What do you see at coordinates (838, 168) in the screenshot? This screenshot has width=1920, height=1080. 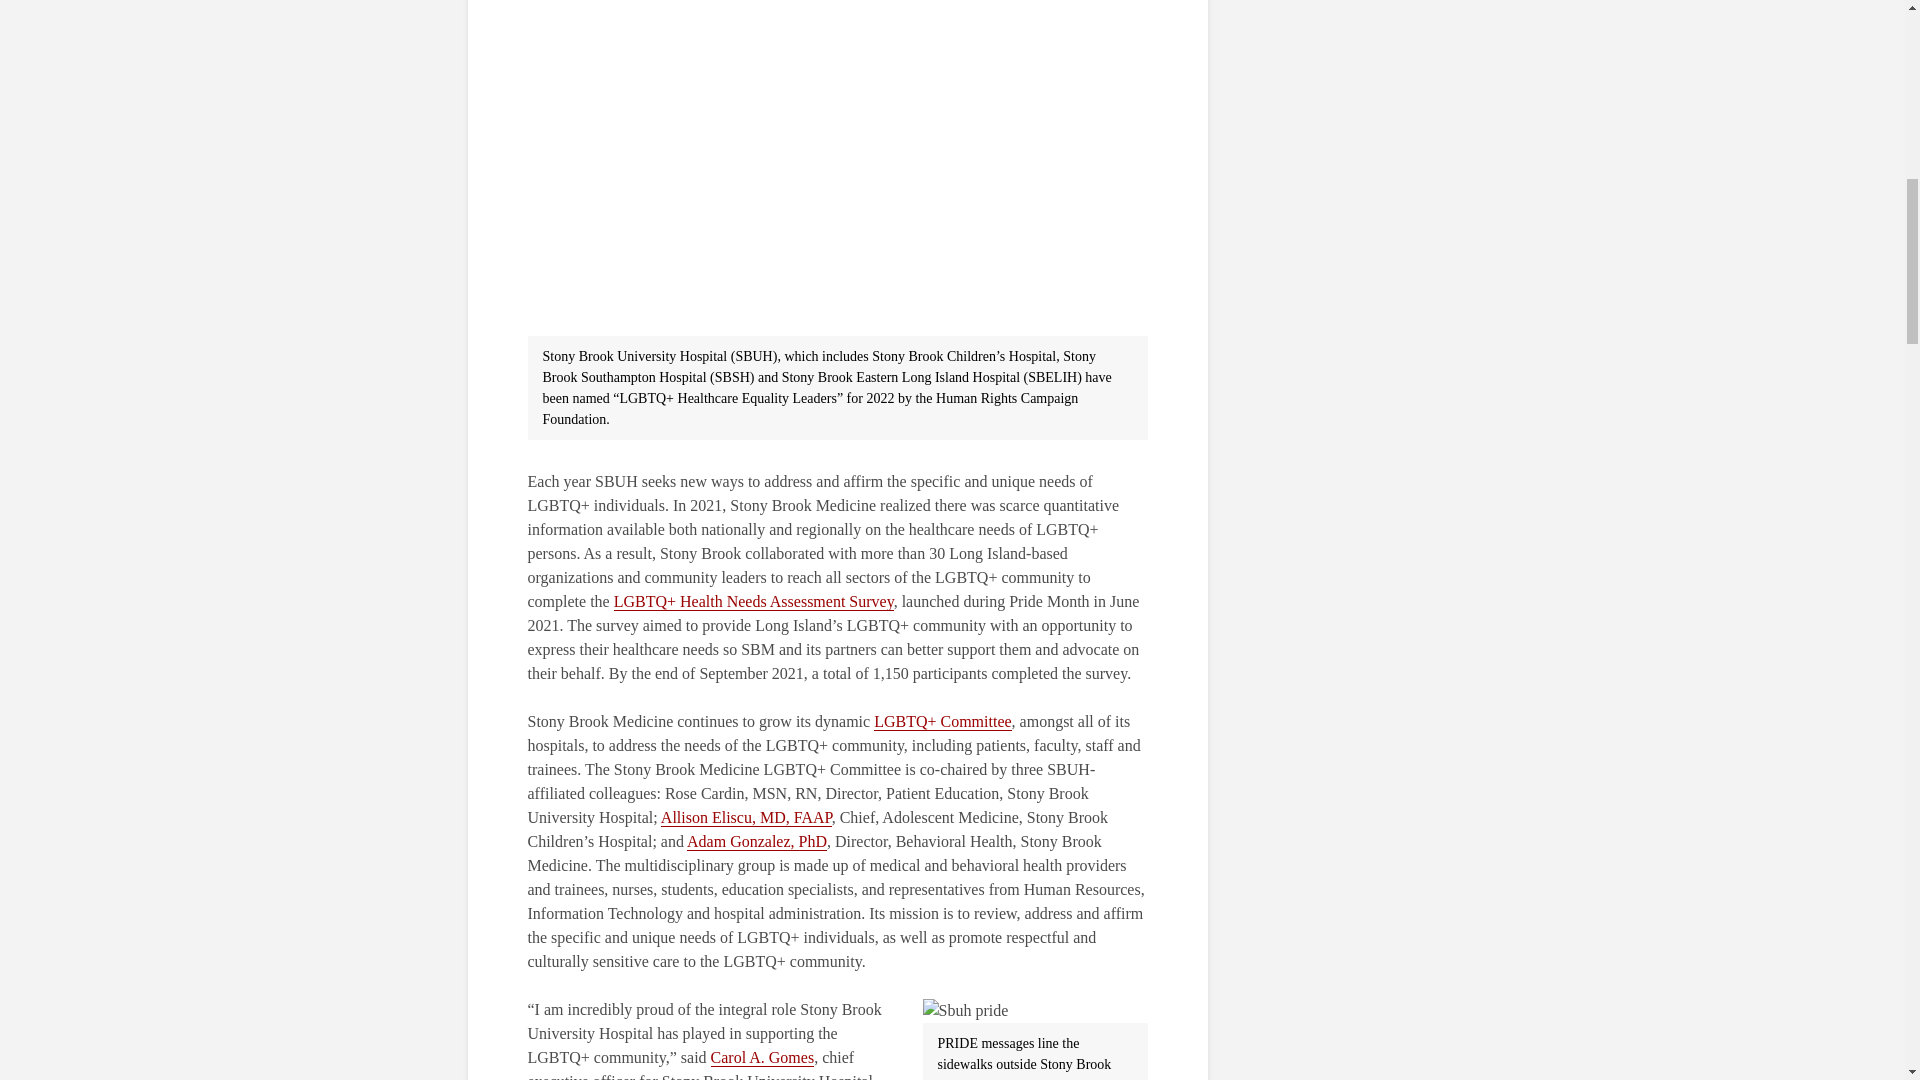 I see `2022 hei leader` at bounding box center [838, 168].